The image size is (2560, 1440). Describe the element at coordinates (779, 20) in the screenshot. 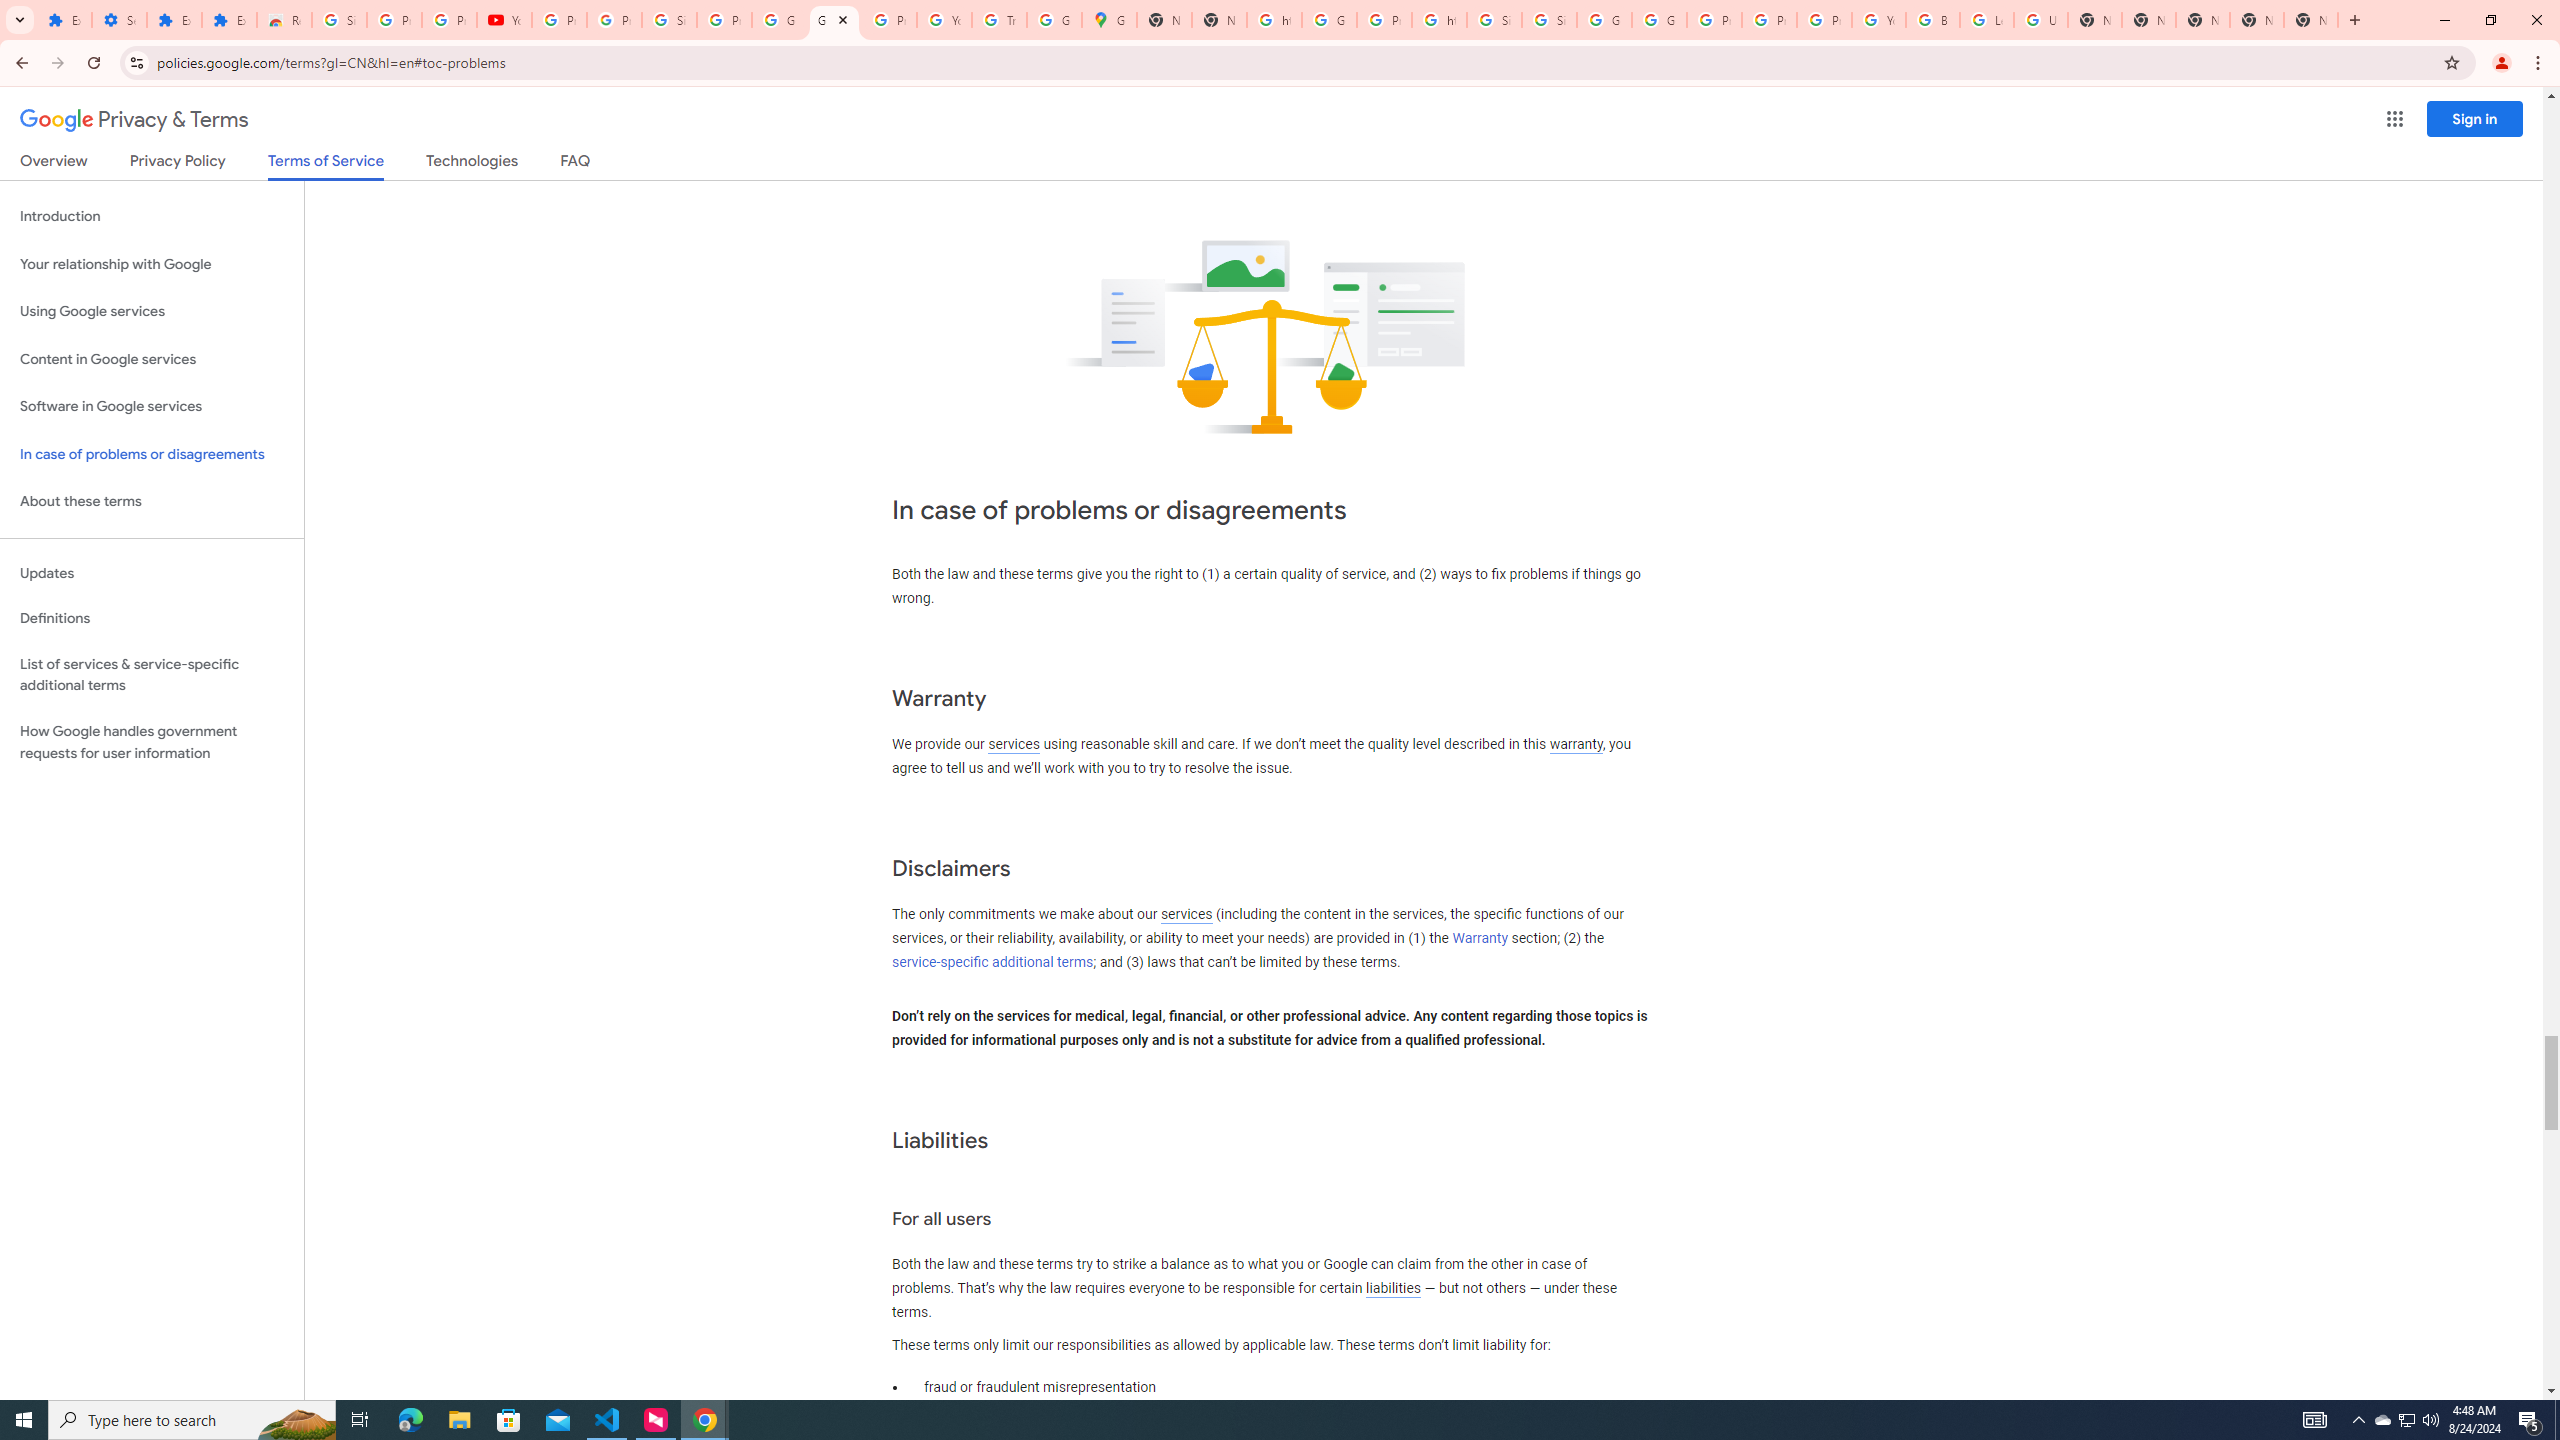

I see `Google Account` at that location.